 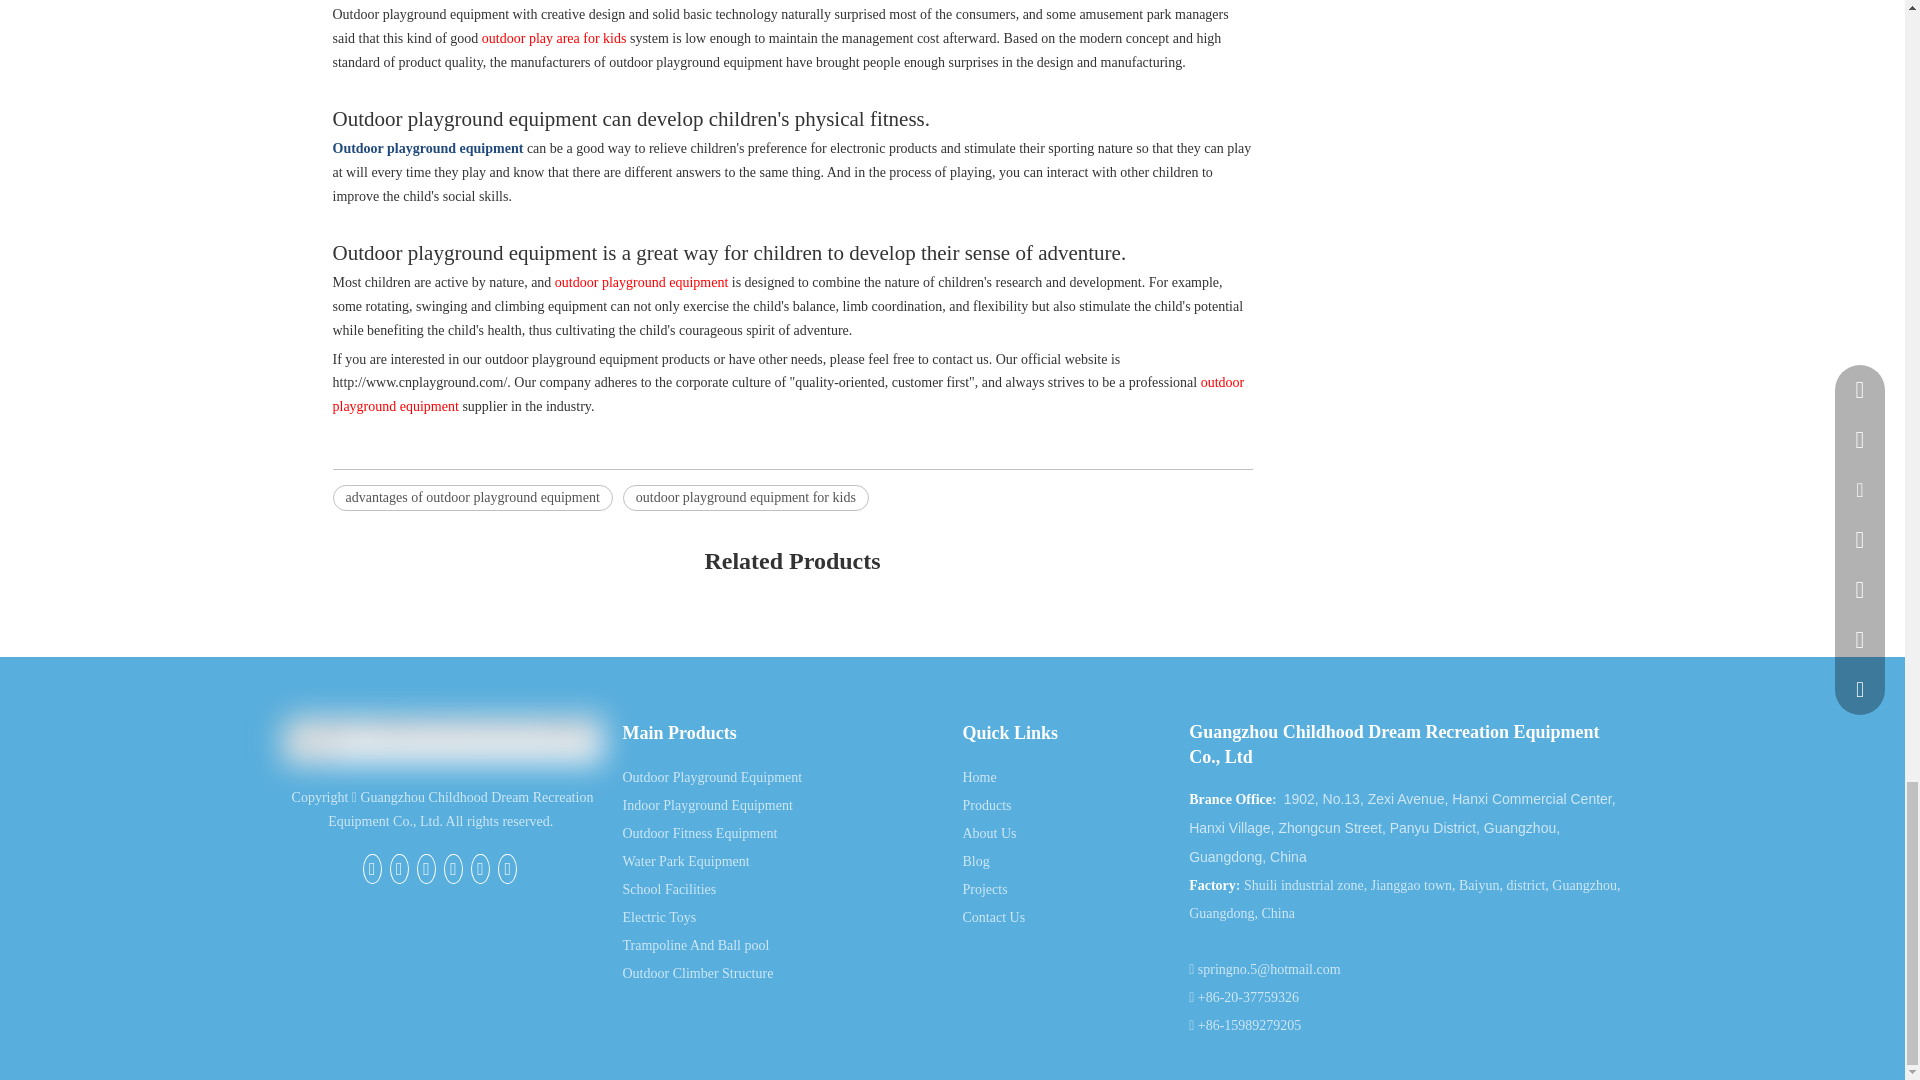 I want to click on Guangzhou Childhood Dream Recreation Equipment Co., Ltd, so click(x=442, y=740).